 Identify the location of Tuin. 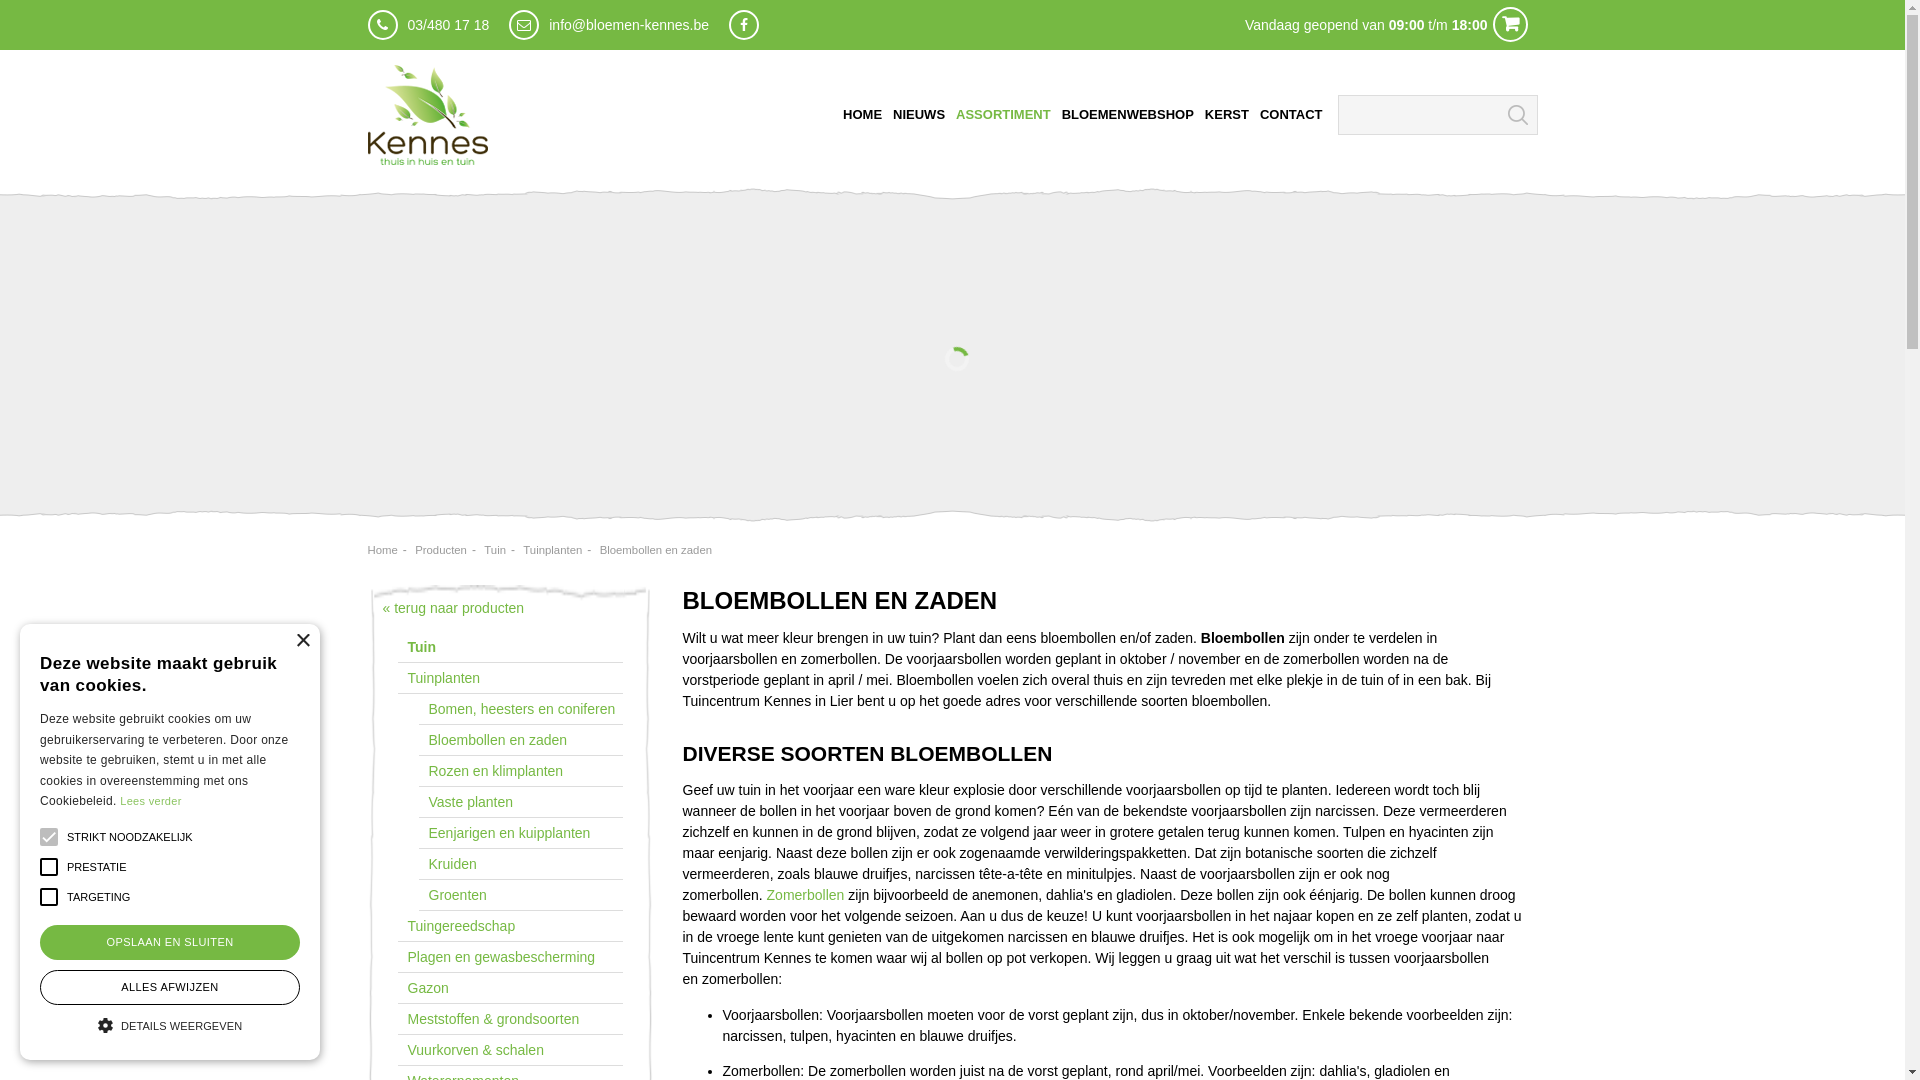
(495, 550).